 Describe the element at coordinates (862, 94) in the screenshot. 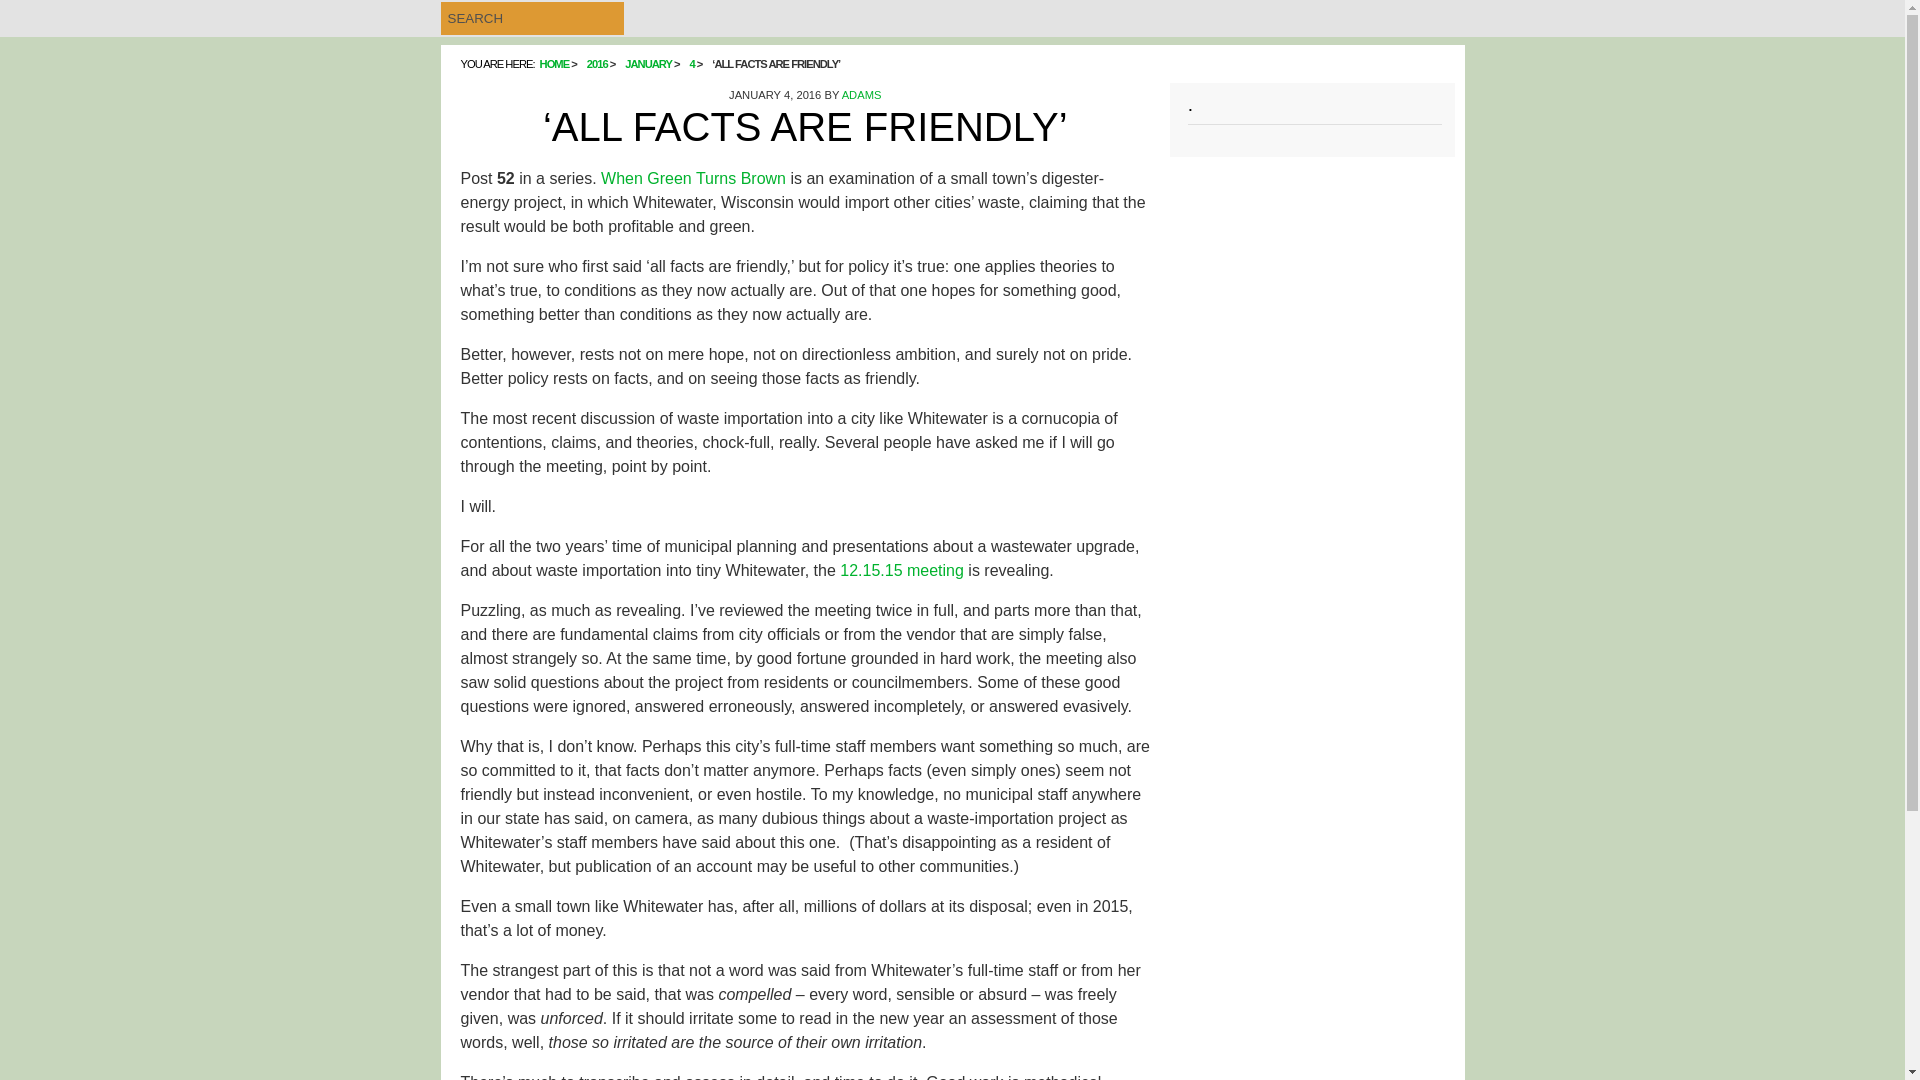

I see `ADAMS` at that location.